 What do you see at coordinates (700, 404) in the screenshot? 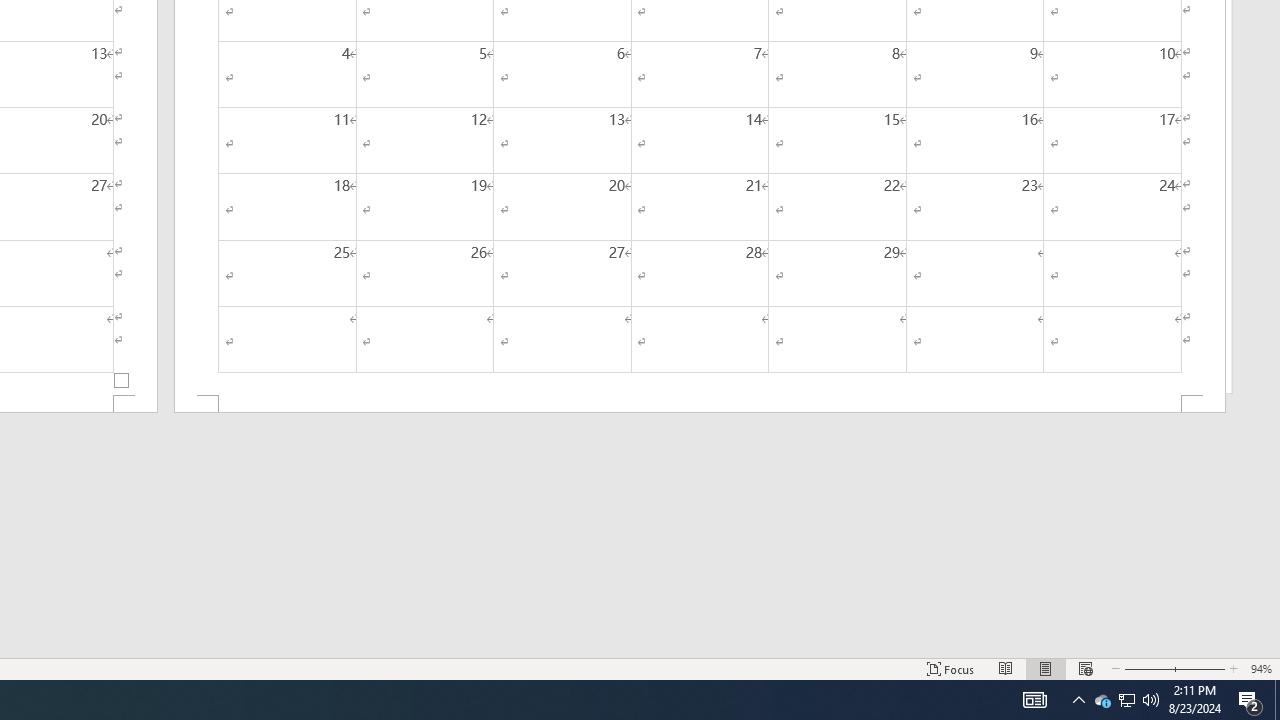
I see `Footer -Section 2-` at bounding box center [700, 404].